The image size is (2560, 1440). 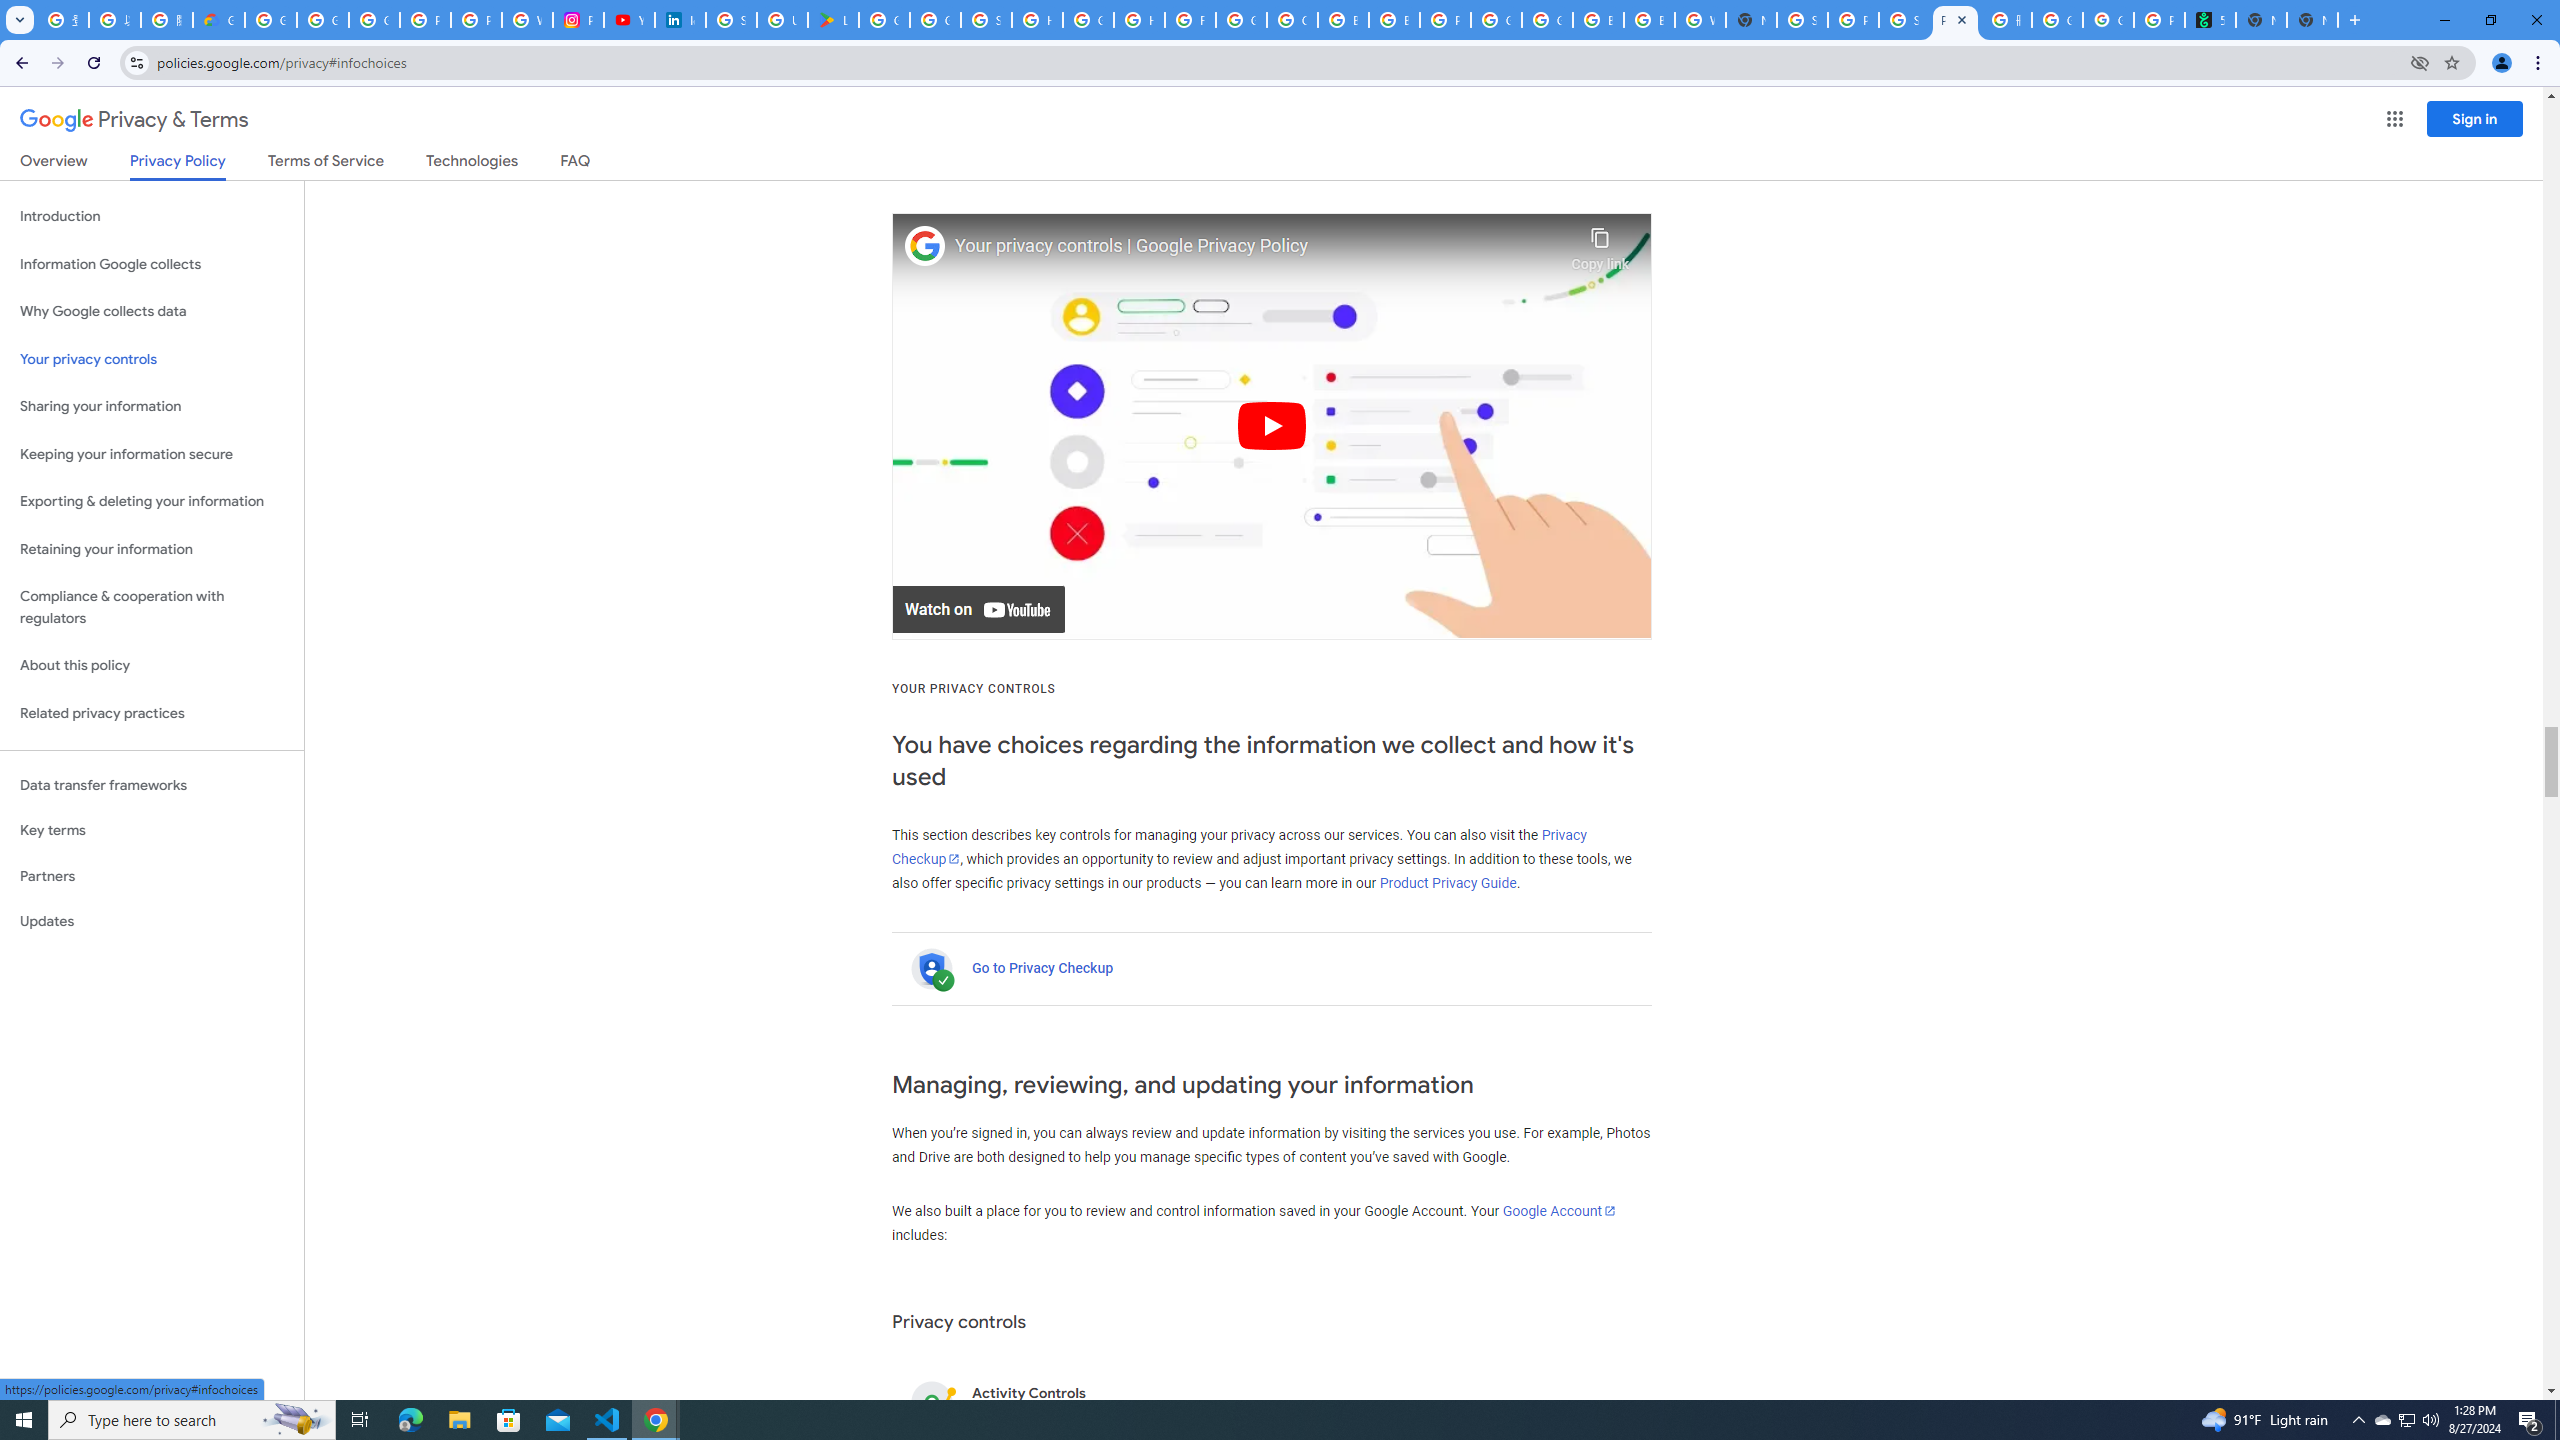 I want to click on Sign in - Google Accounts, so click(x=730, y=20).